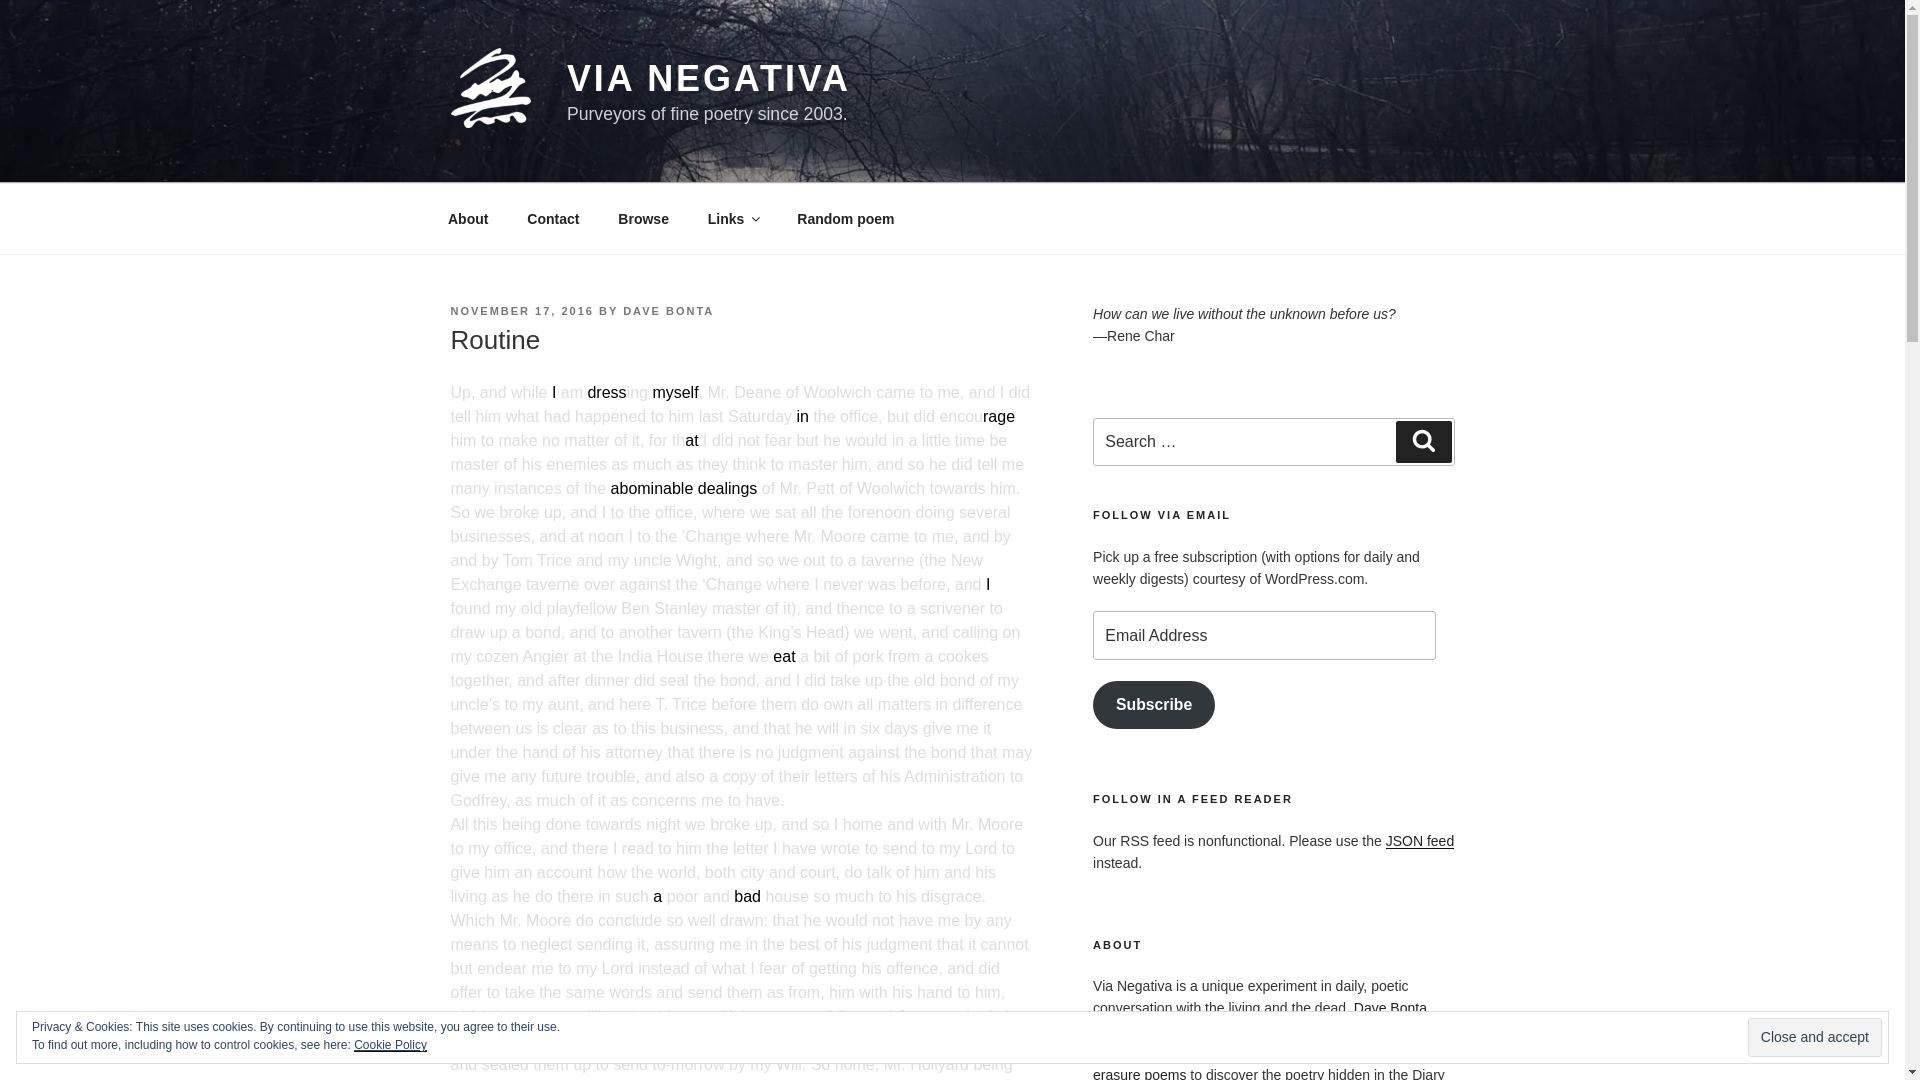 Image resolution: width=1920 pixels, height=1080 pixels. Describe the element at coordinates (708, 78) in the screenshot. I see `VIA NEGATIVA` at that location.